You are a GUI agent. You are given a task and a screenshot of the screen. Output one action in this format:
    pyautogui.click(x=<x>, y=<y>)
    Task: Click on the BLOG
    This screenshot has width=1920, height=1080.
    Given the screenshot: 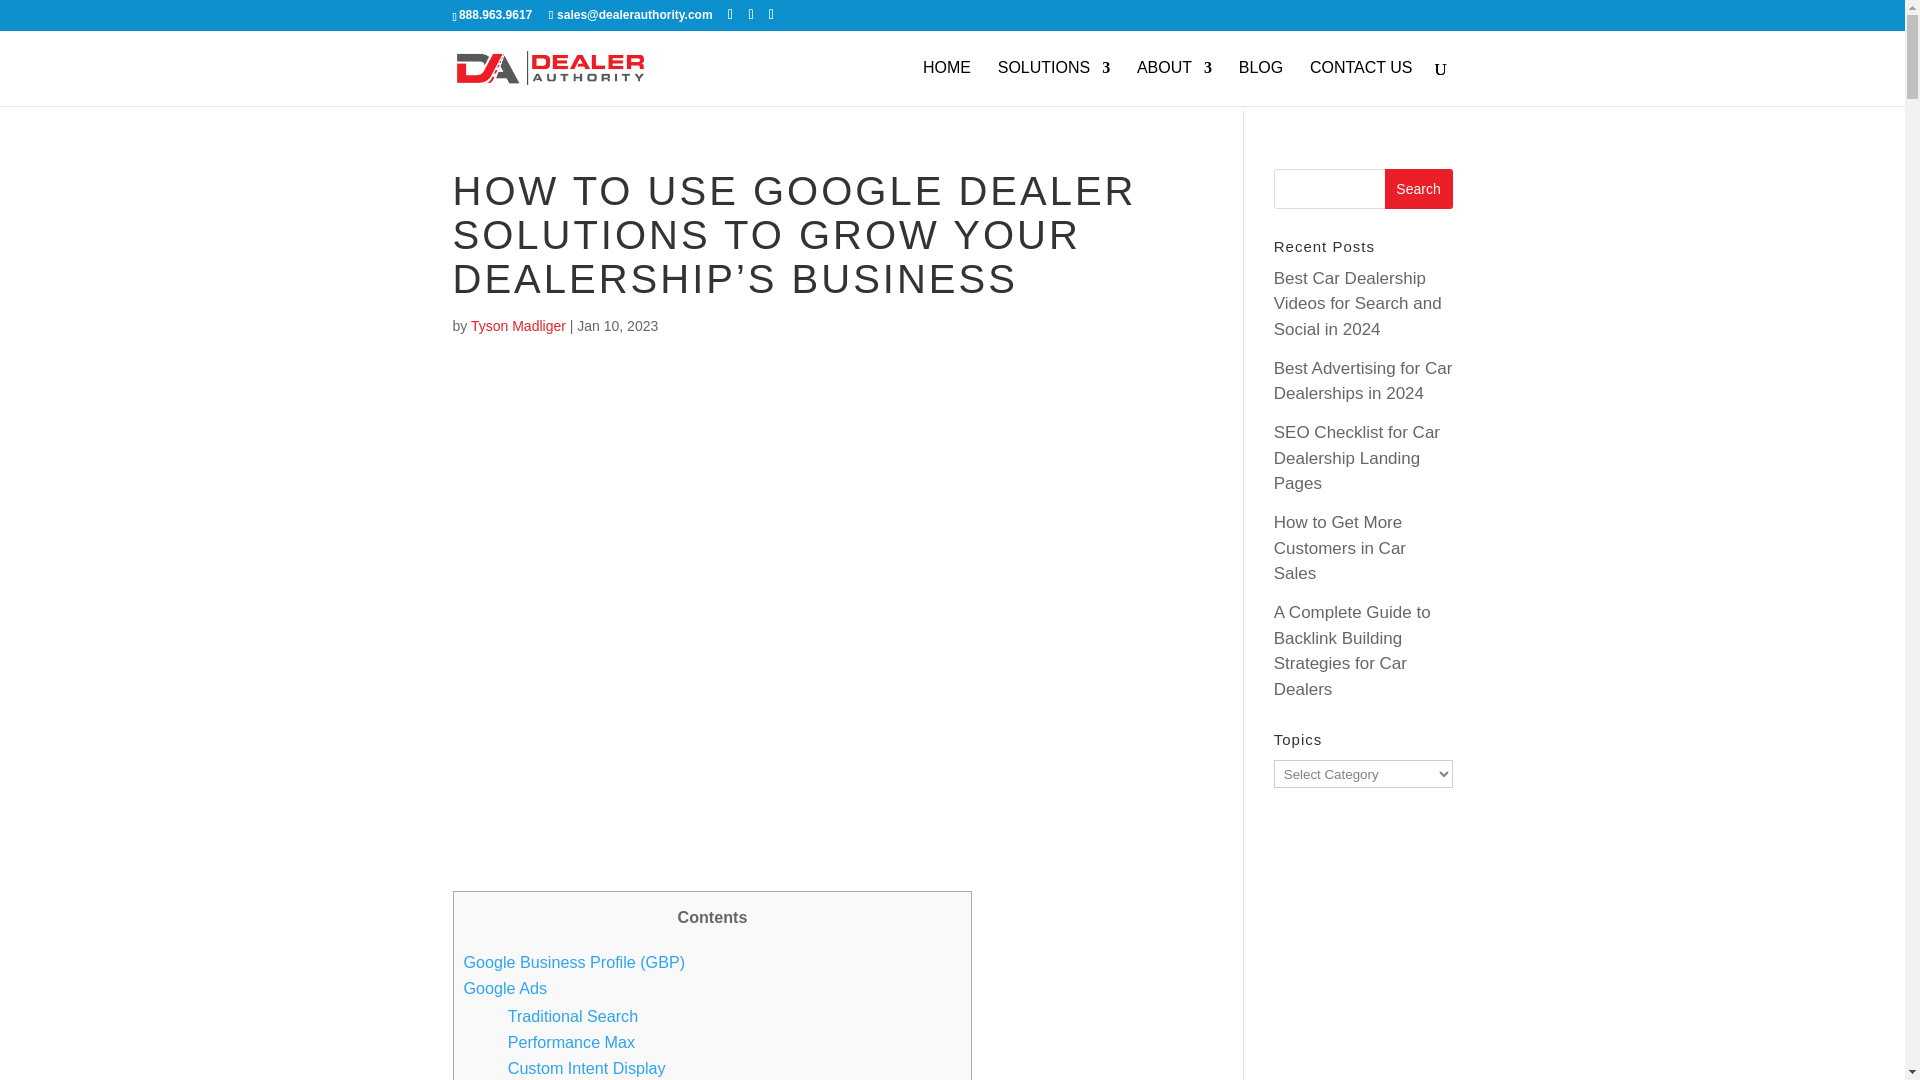 What is the action you would take?
    pyautogui.click(x=1260, y=82)
    